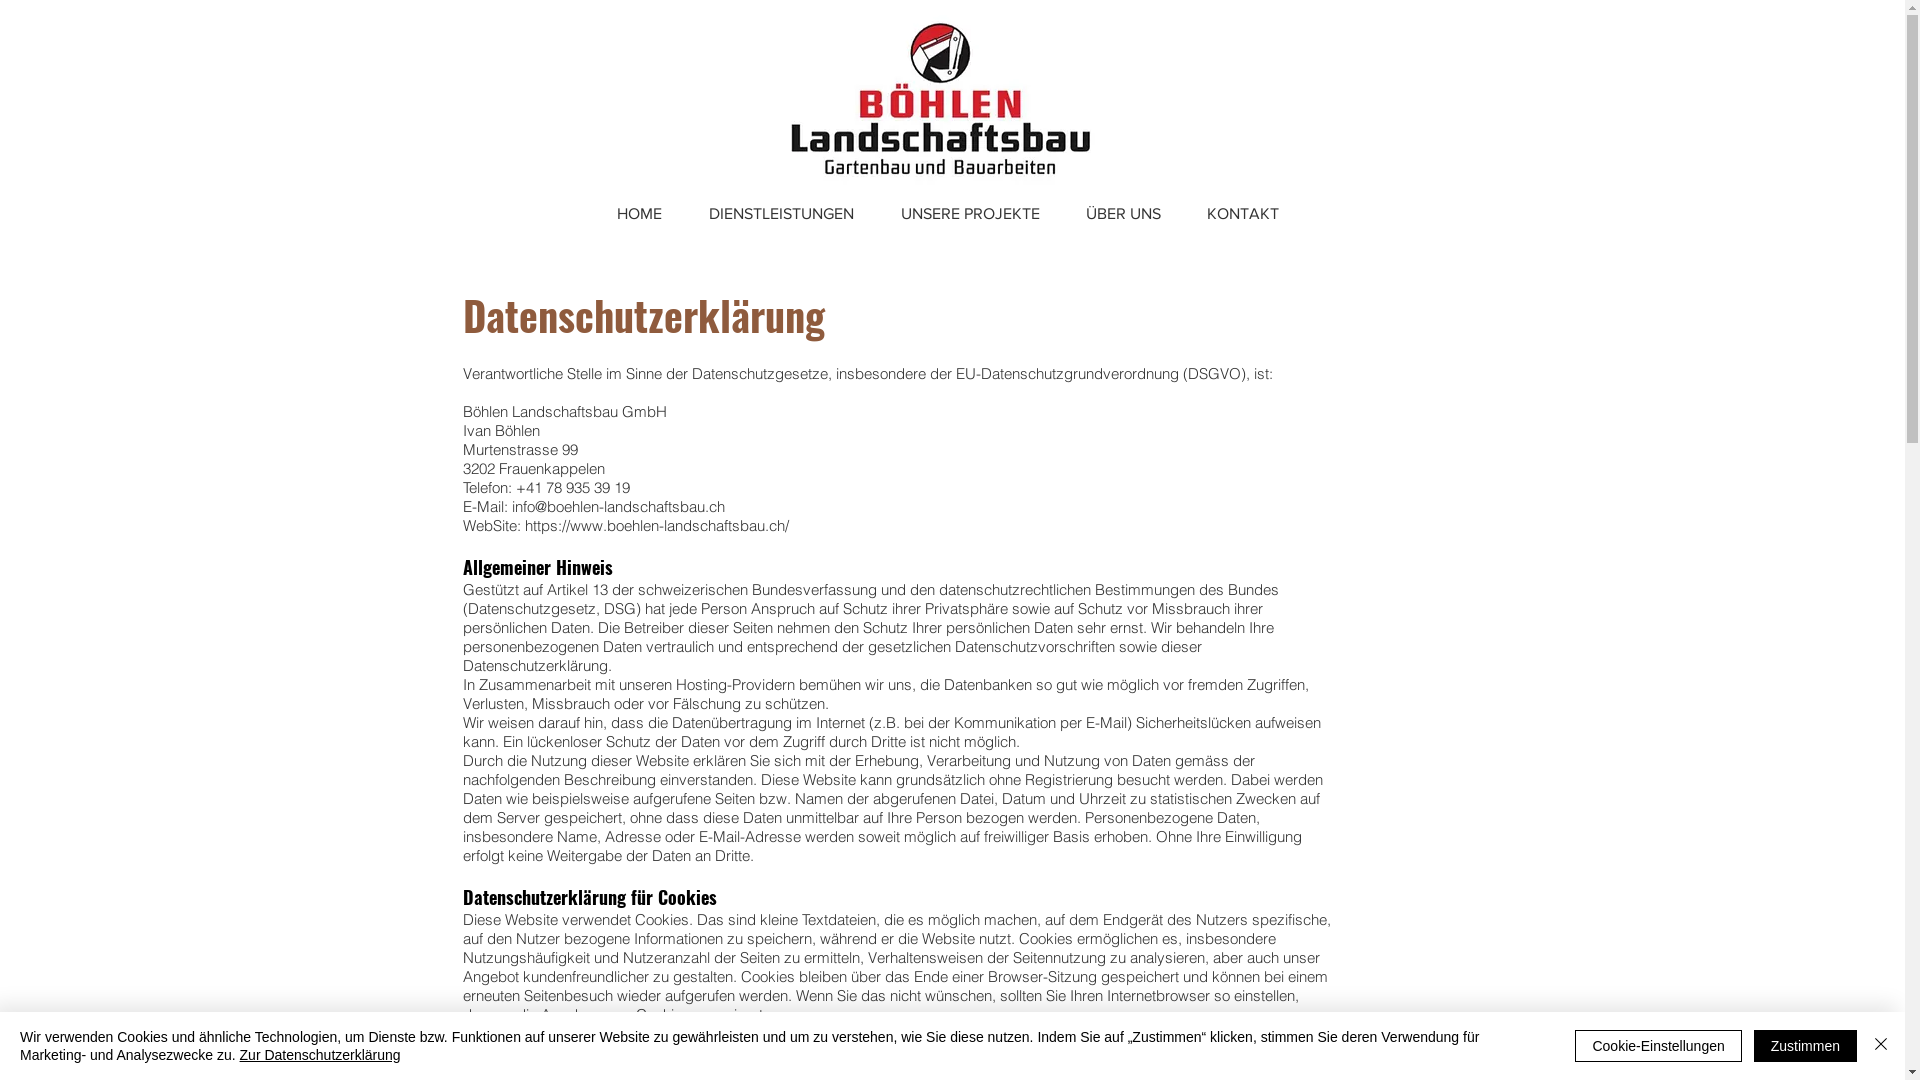  What do you see at coordinates (782, 214) in the screenshot?
I see `DIENSTLEISTUNGEN` at bounding box center [782, 214].